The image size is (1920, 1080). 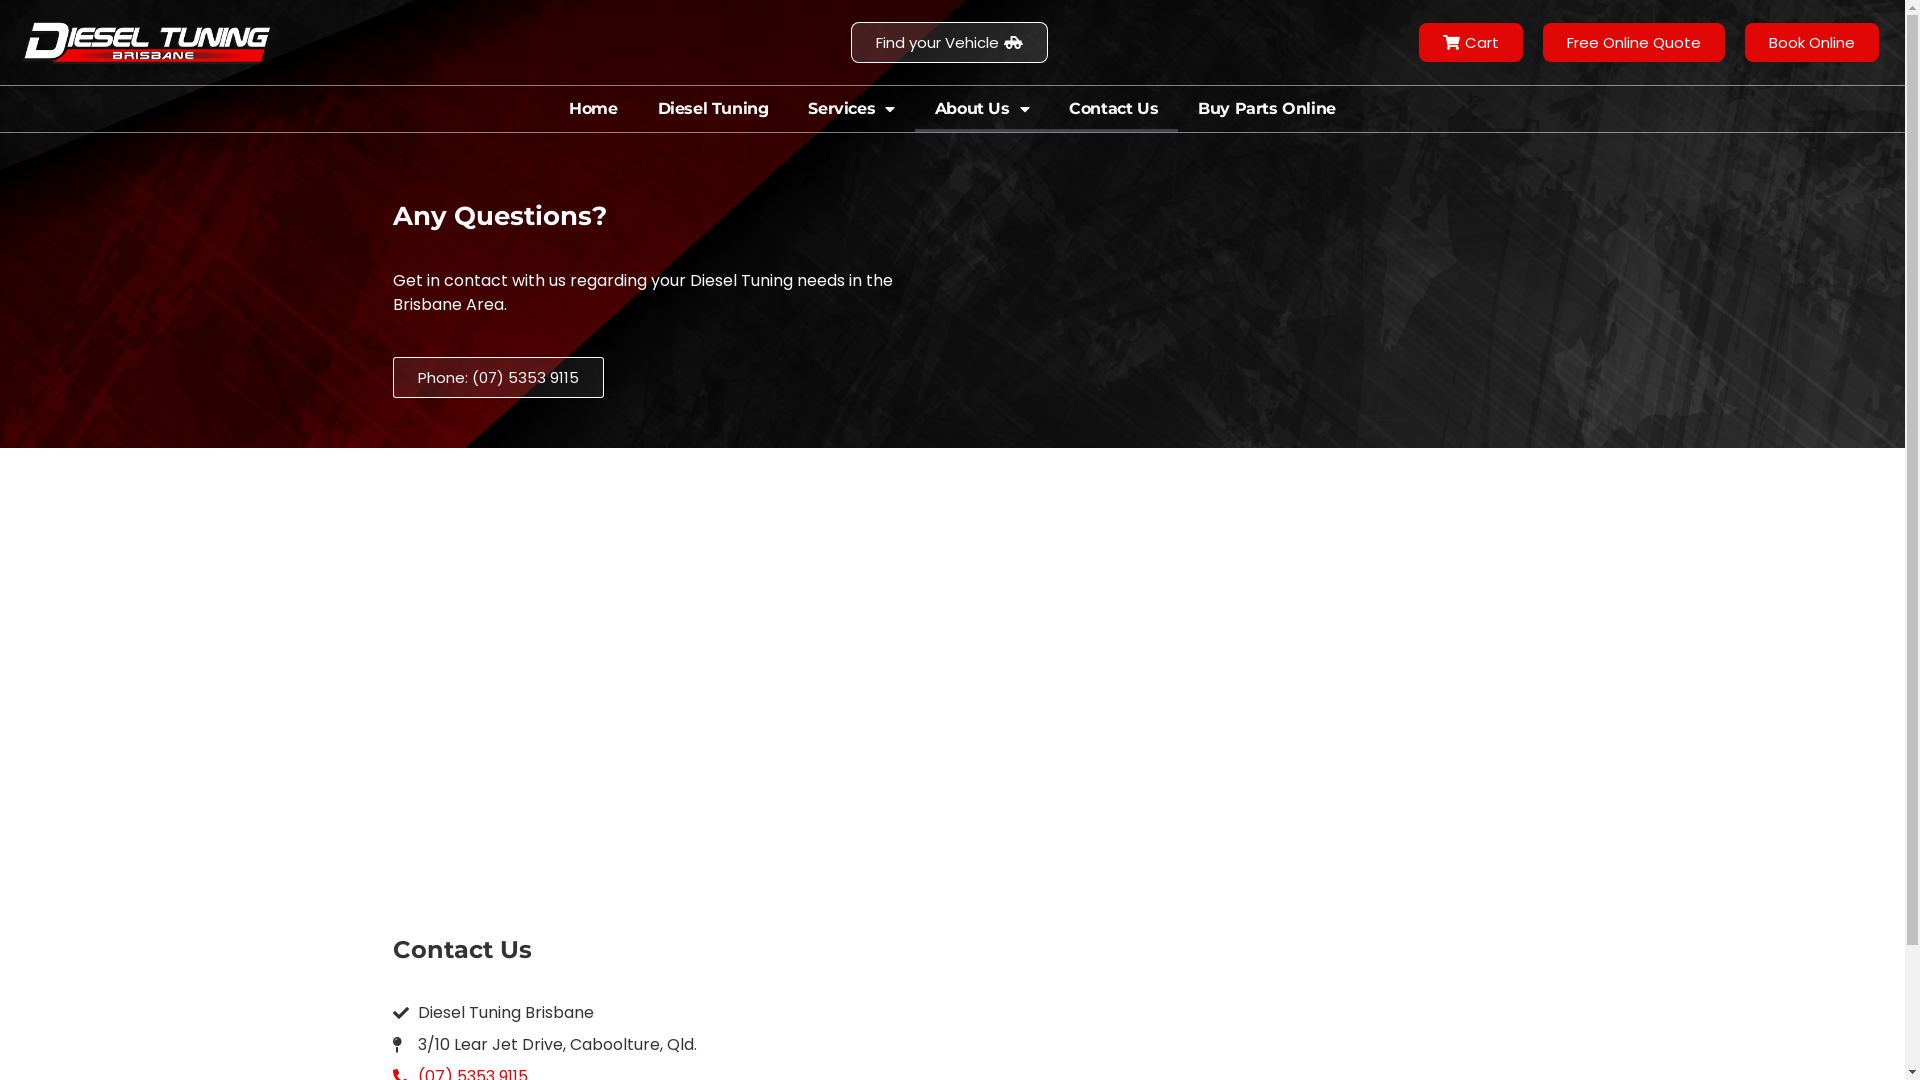 What do you see at coordinates (950, 42) in the screenshot?
I see `Find your Vehicle` at bounding box center [950, 42].